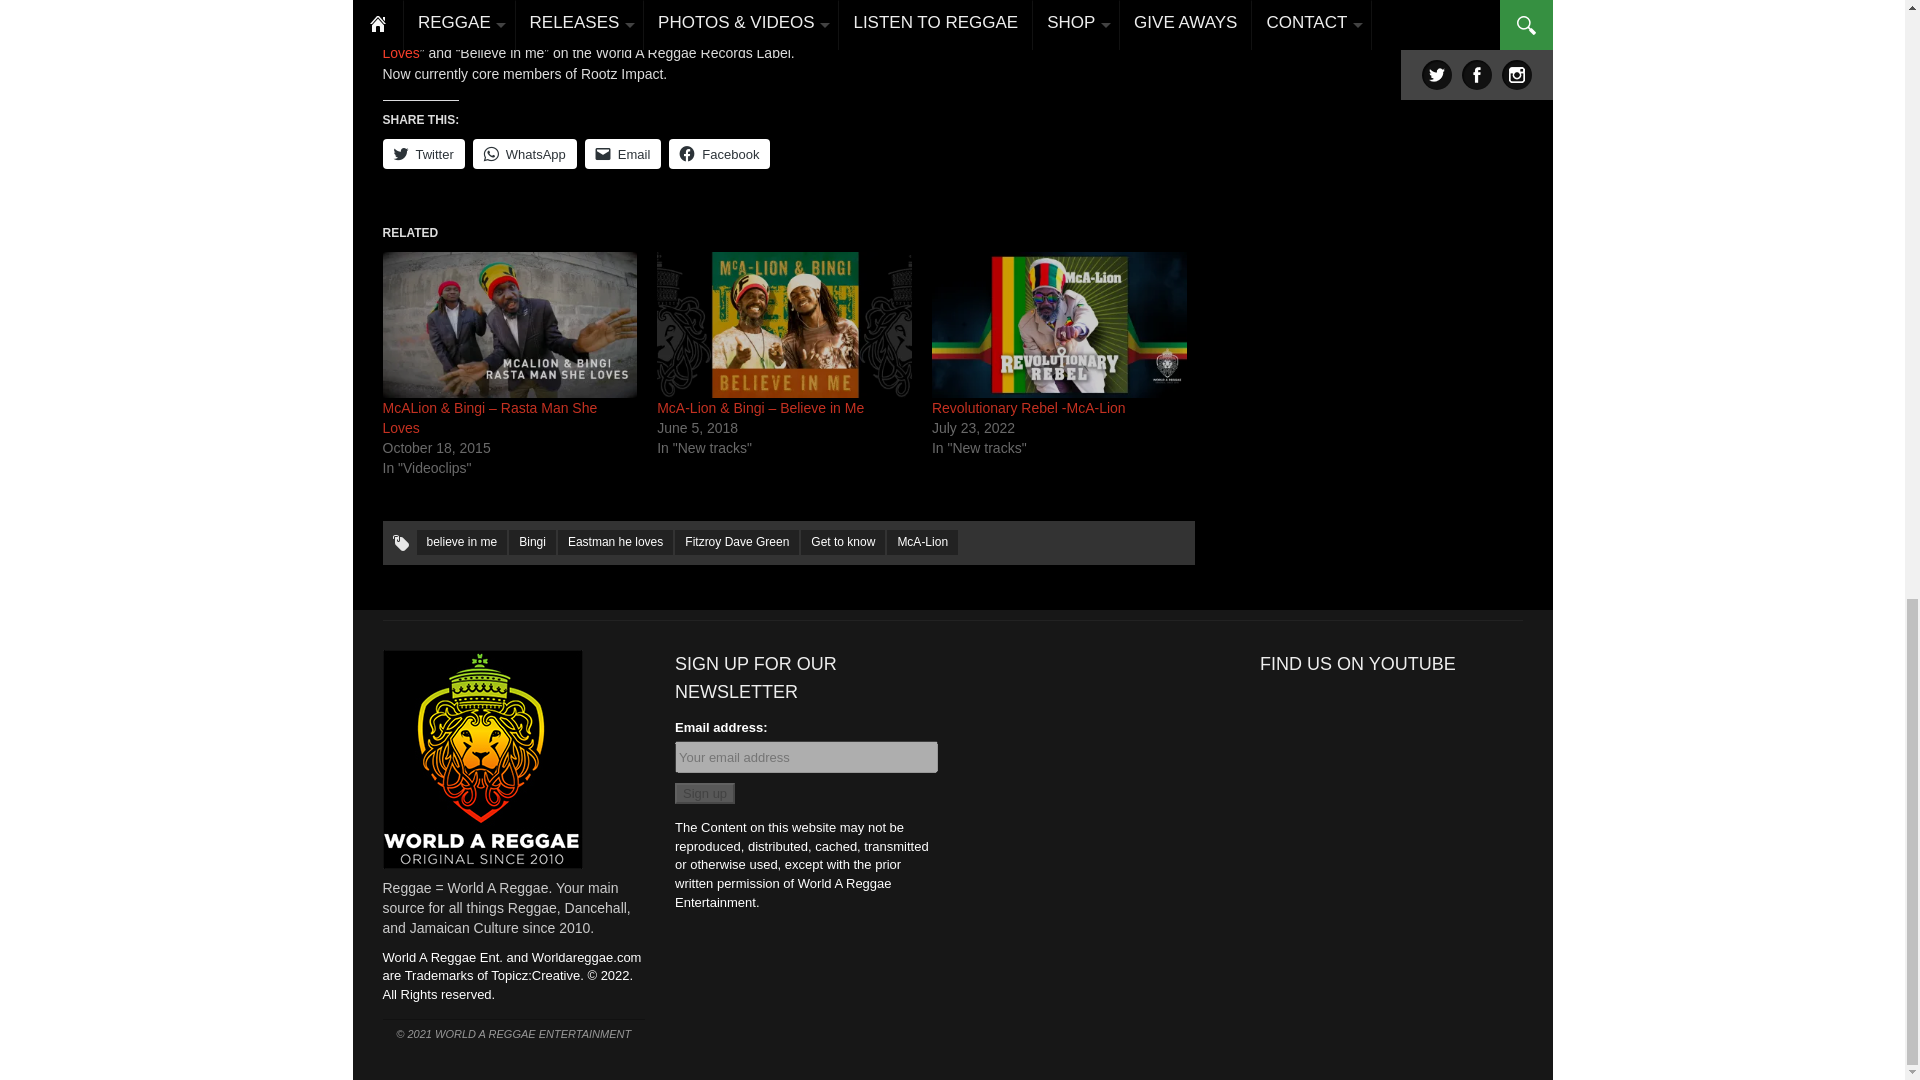 The width and height of the screenshot is (1920, 1080). Describe the element at coordinates (624, 154) in the screenshot. I see `Email` at that location.